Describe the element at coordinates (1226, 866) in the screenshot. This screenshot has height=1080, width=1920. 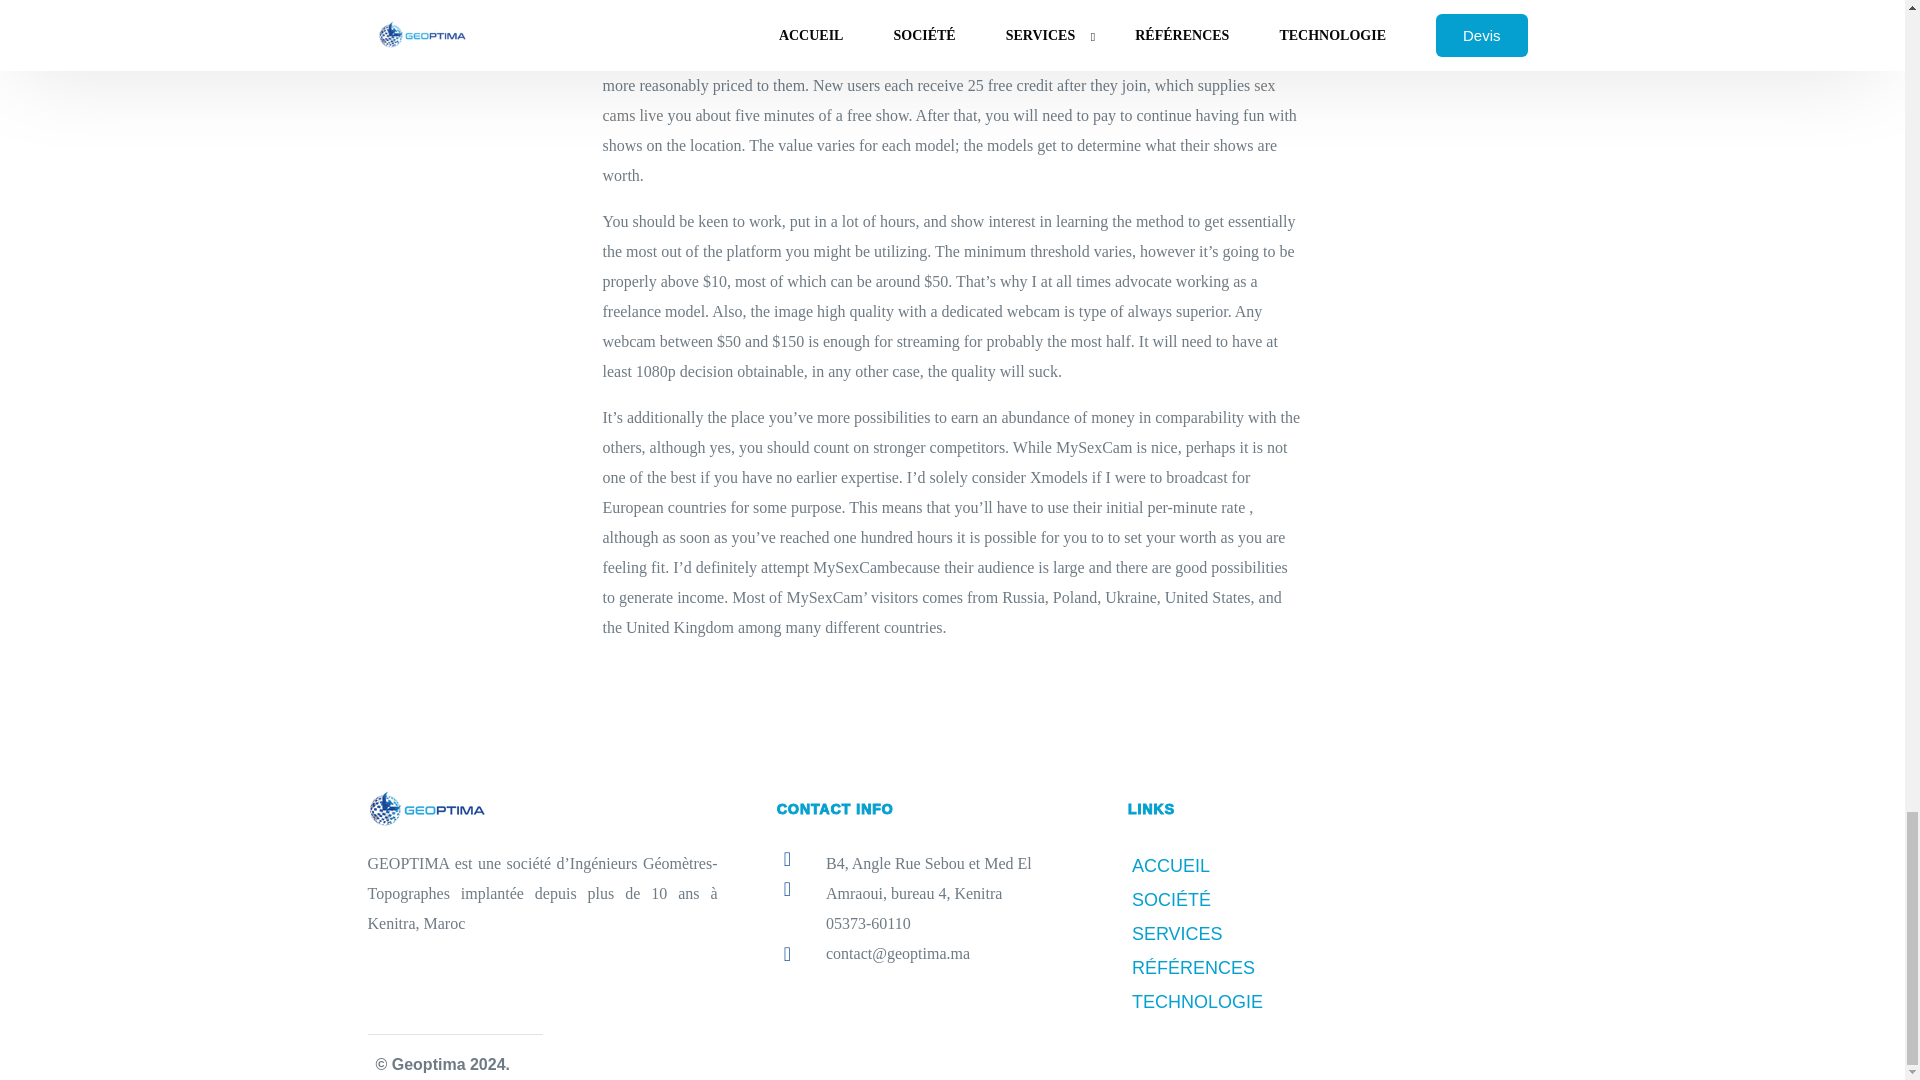
I see `ACCUEIL` at that location.